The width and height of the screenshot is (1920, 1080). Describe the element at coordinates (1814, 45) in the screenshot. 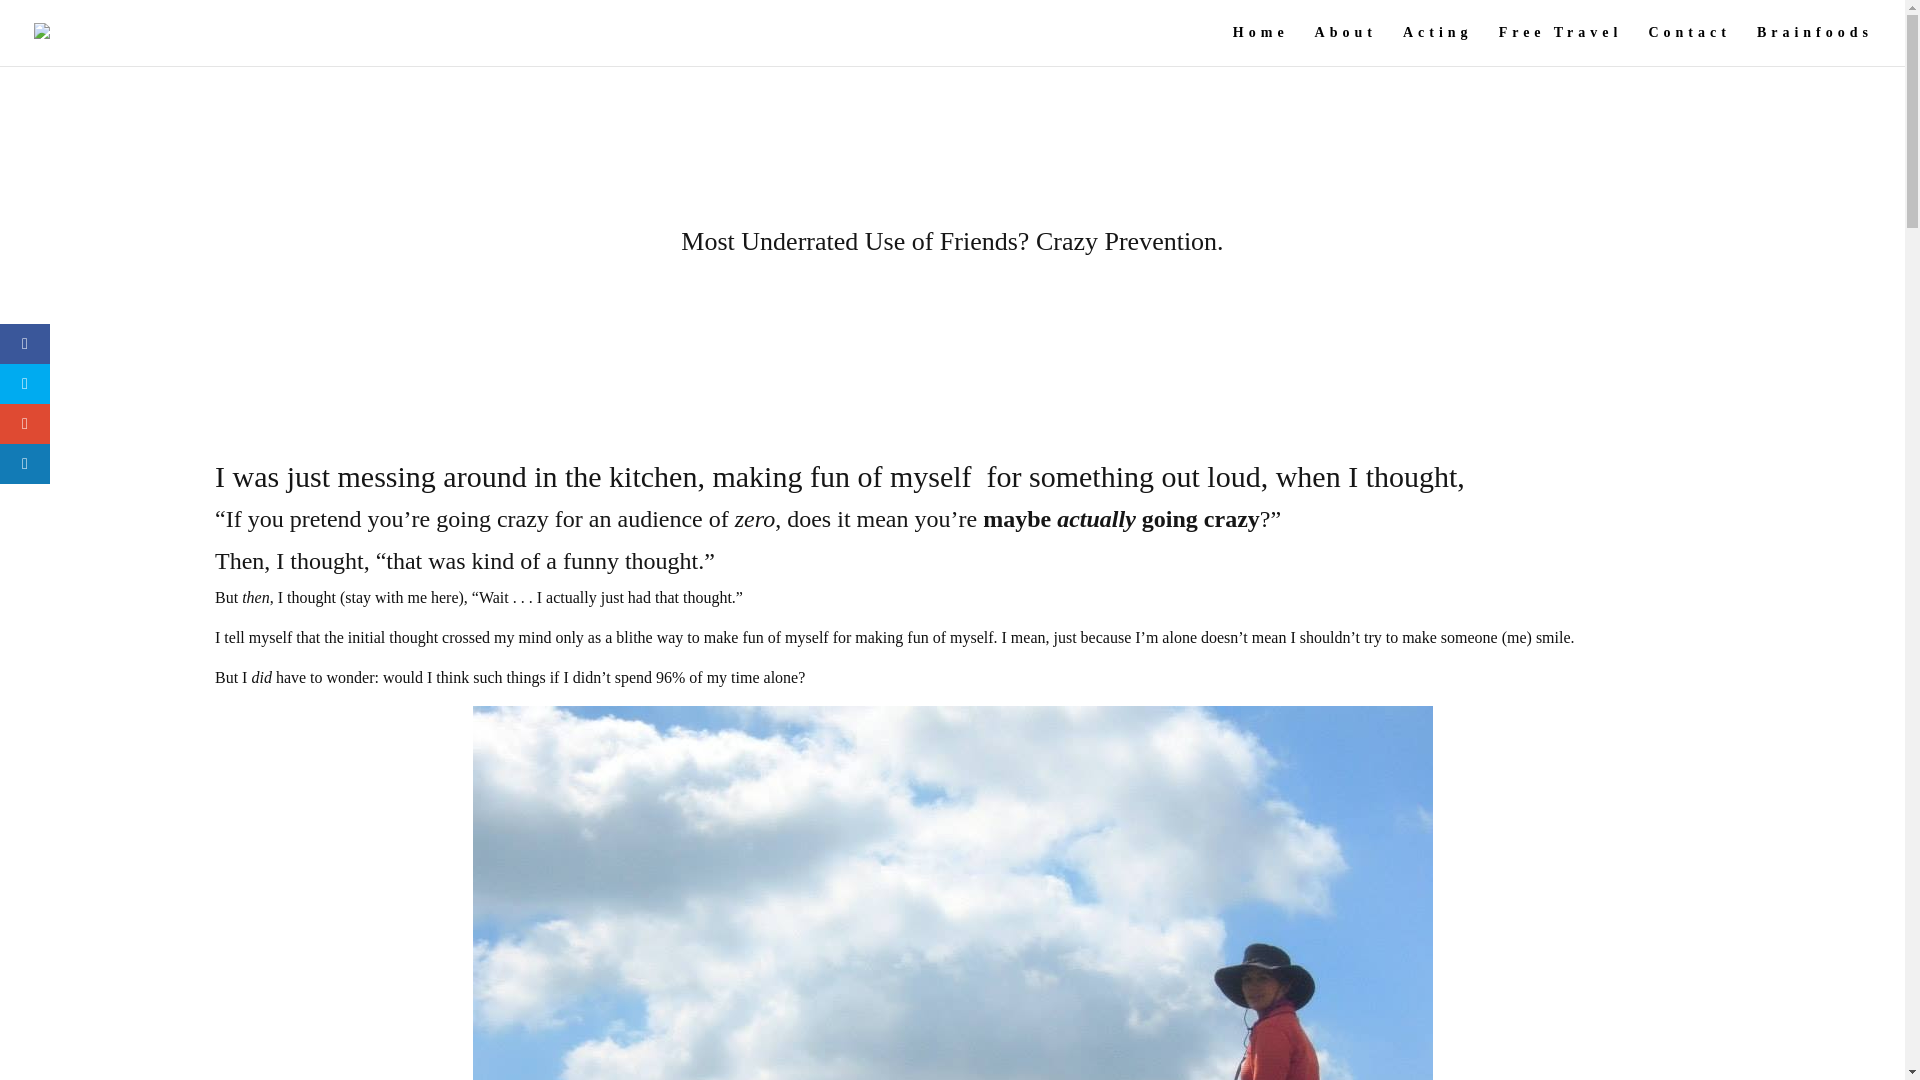

I see `Brainfoods` at that location.